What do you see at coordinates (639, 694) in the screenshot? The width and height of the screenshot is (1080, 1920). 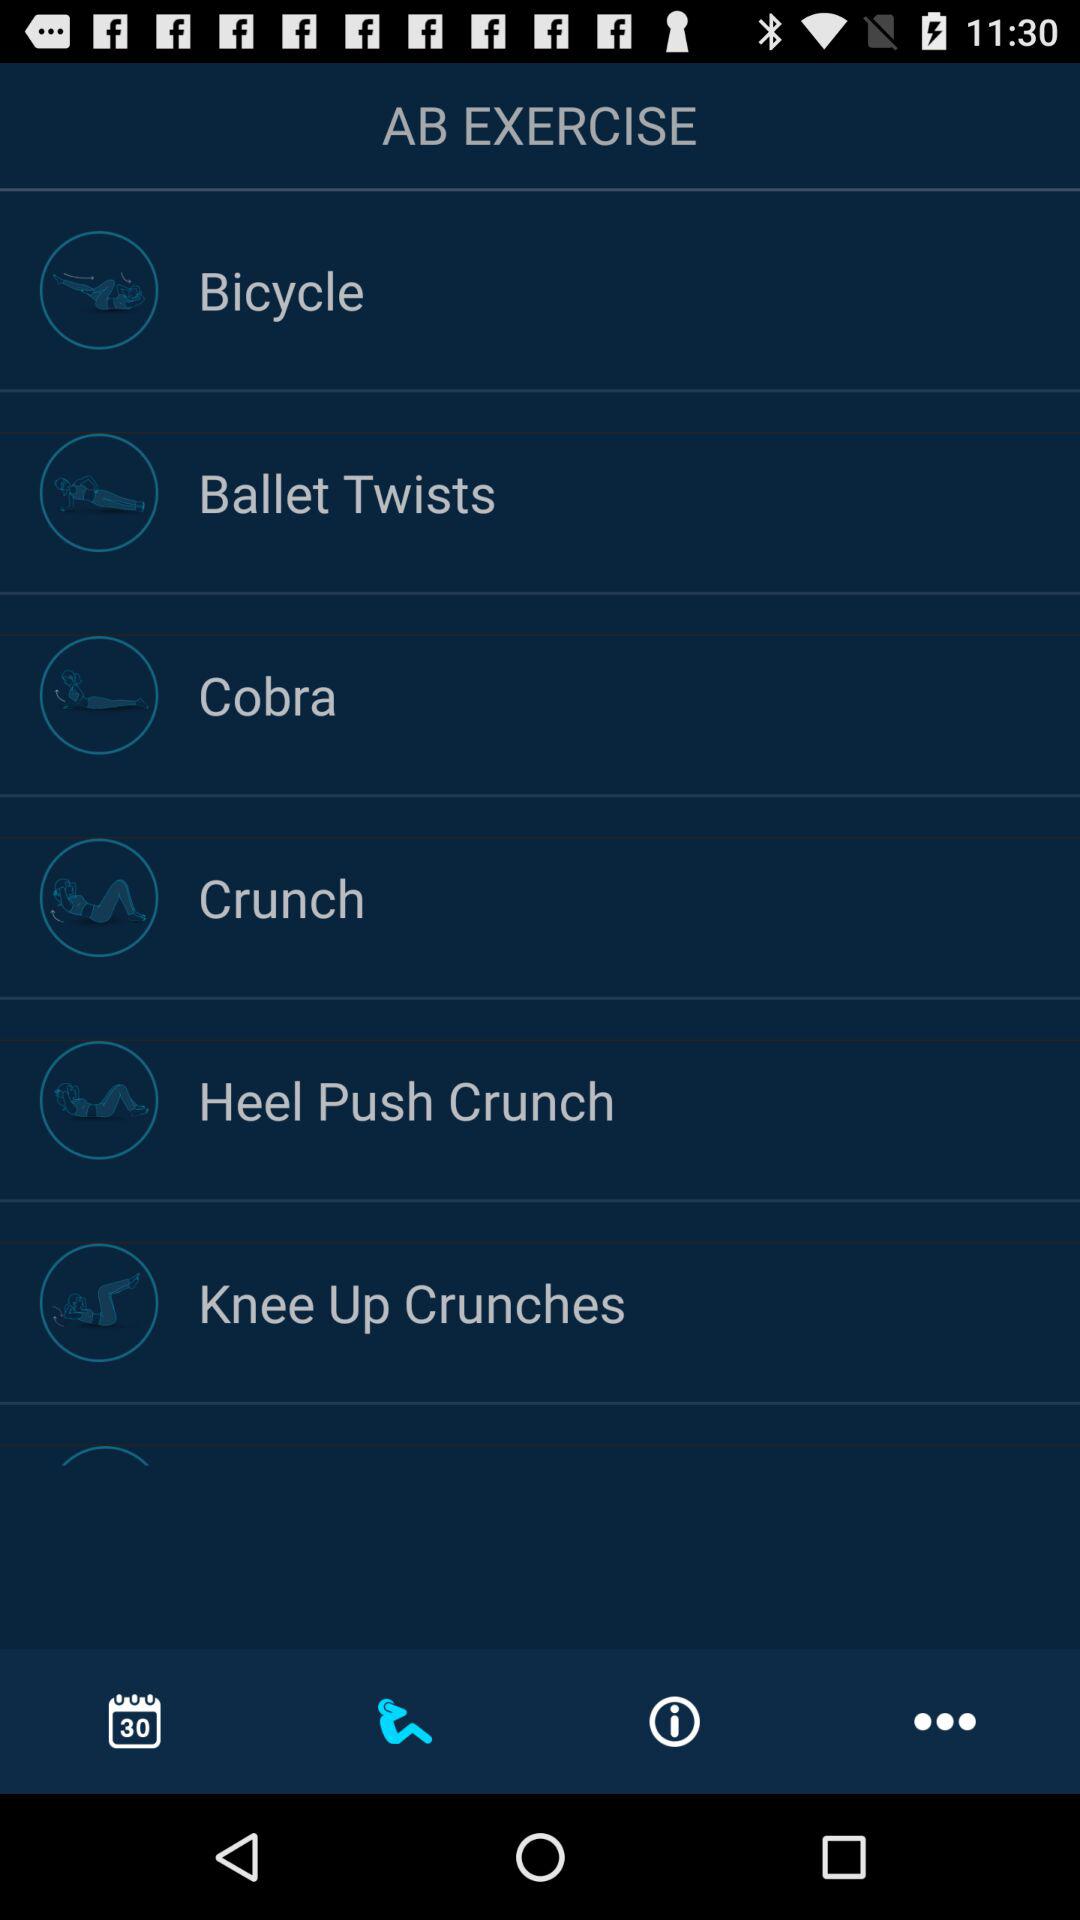 I see `flip until the cobra app` at bounding box center [639, 694].